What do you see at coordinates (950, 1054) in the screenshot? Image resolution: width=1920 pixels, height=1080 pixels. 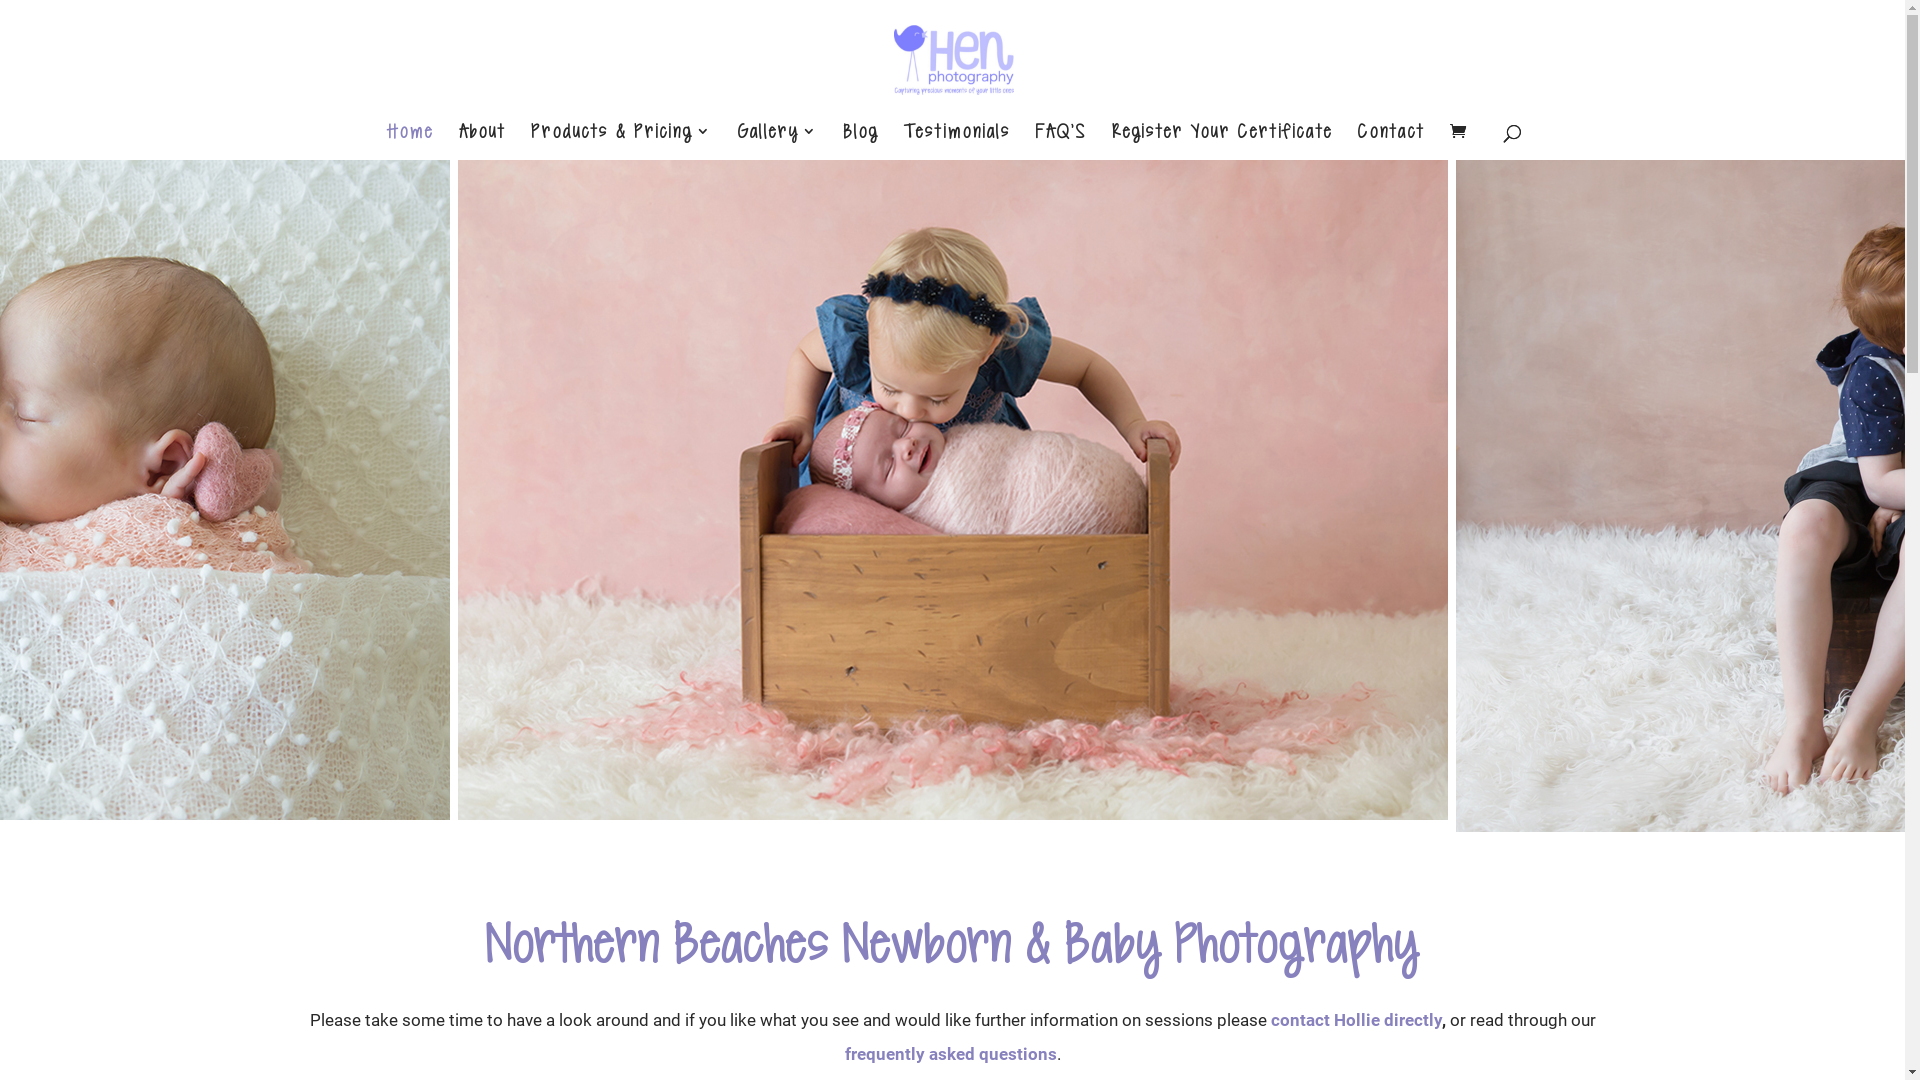 I see `frequently asked questions` at bounding box center [950, 1054].